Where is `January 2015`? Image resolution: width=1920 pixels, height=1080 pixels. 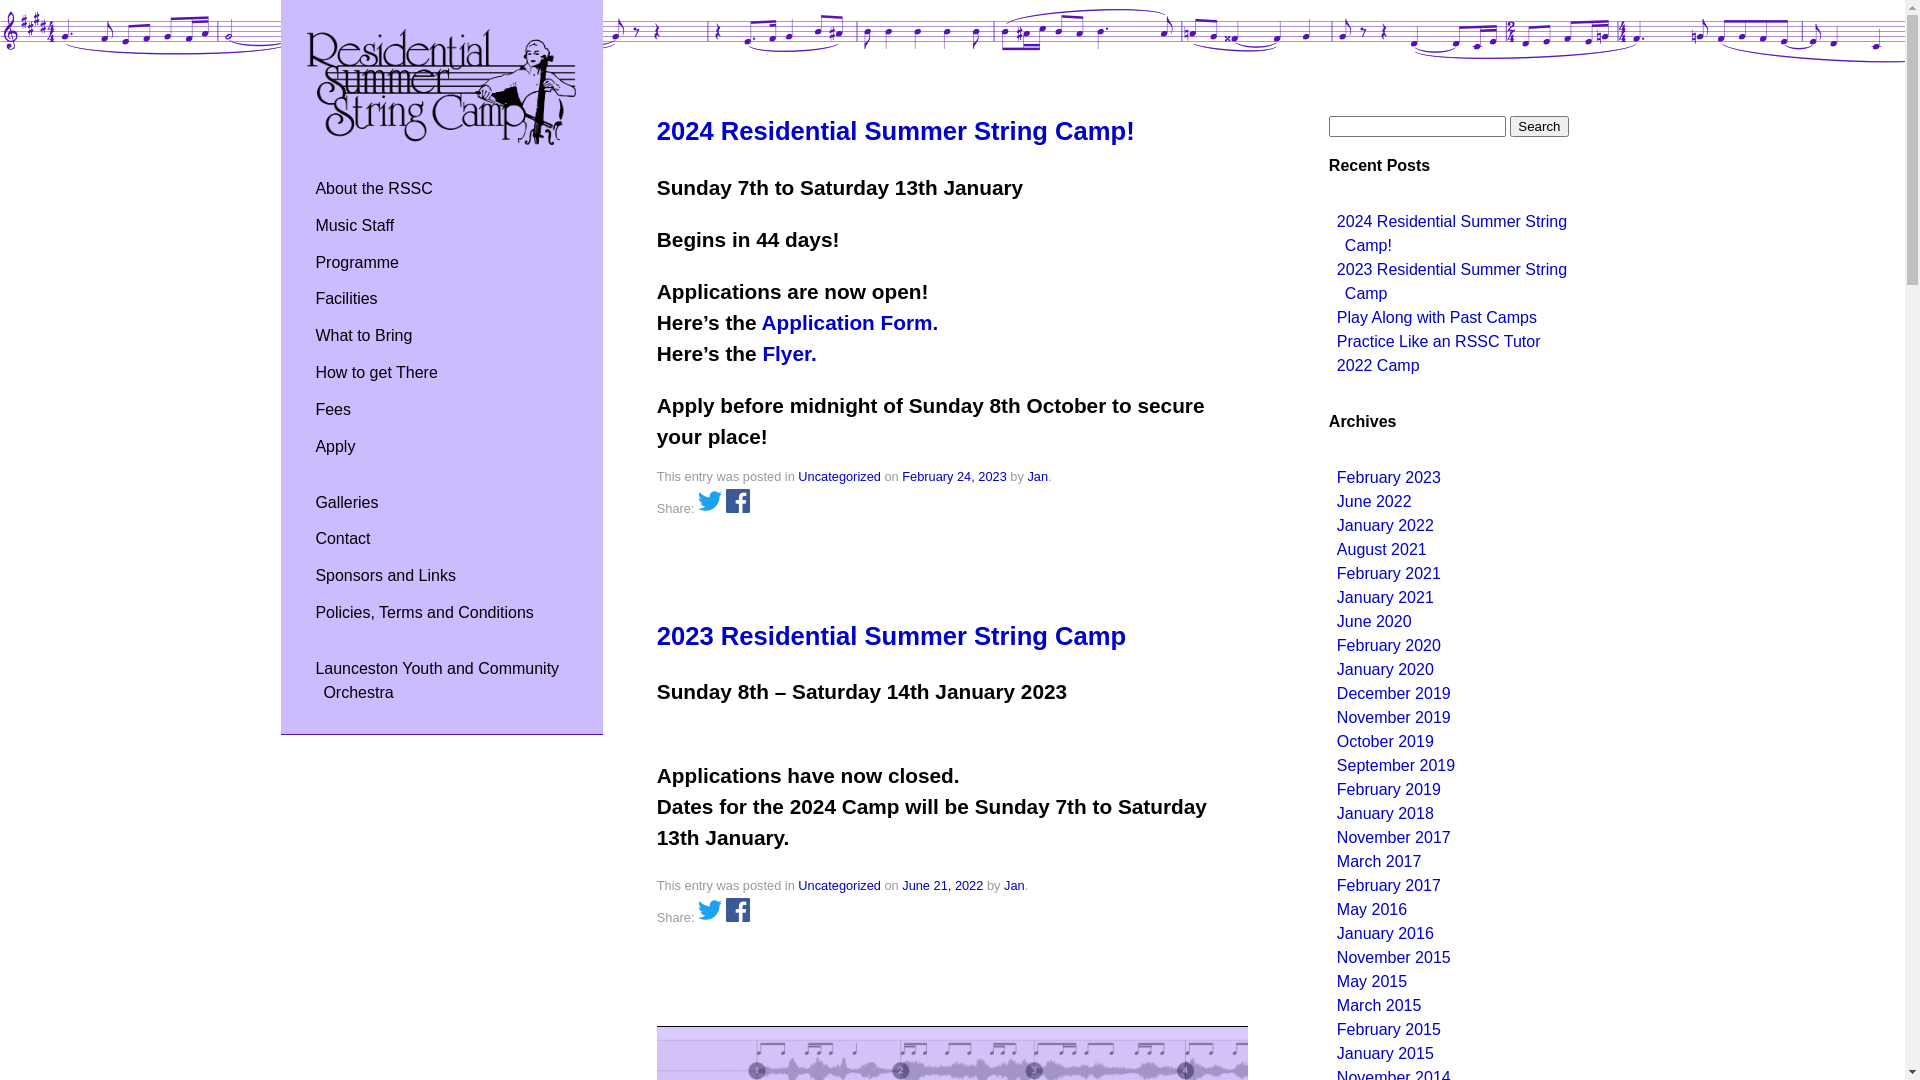 January 2015 is located at coordinates (1386, 1054).